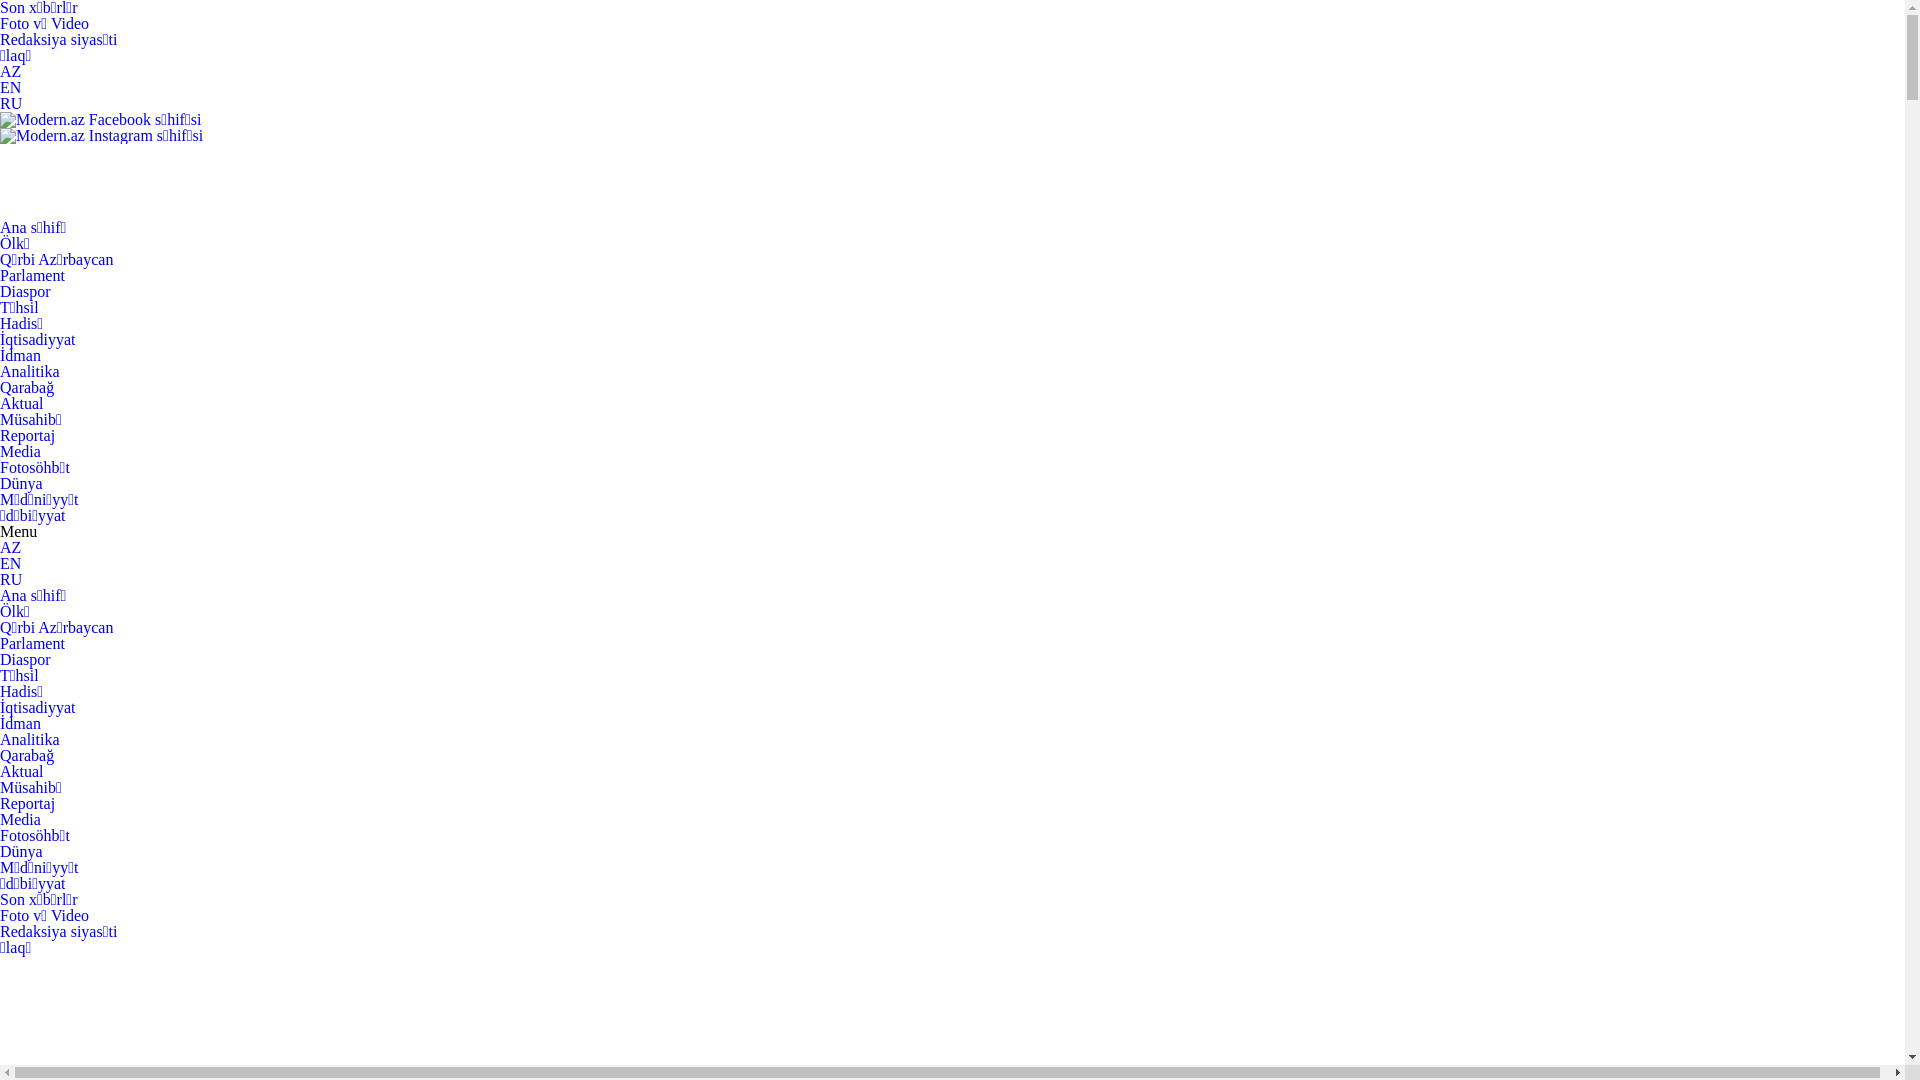 The height and width of the screenshot is (1080, 1920). Describe the element at coordinates (28, 804) in the screenshot. I see `Reportaj` at that location.